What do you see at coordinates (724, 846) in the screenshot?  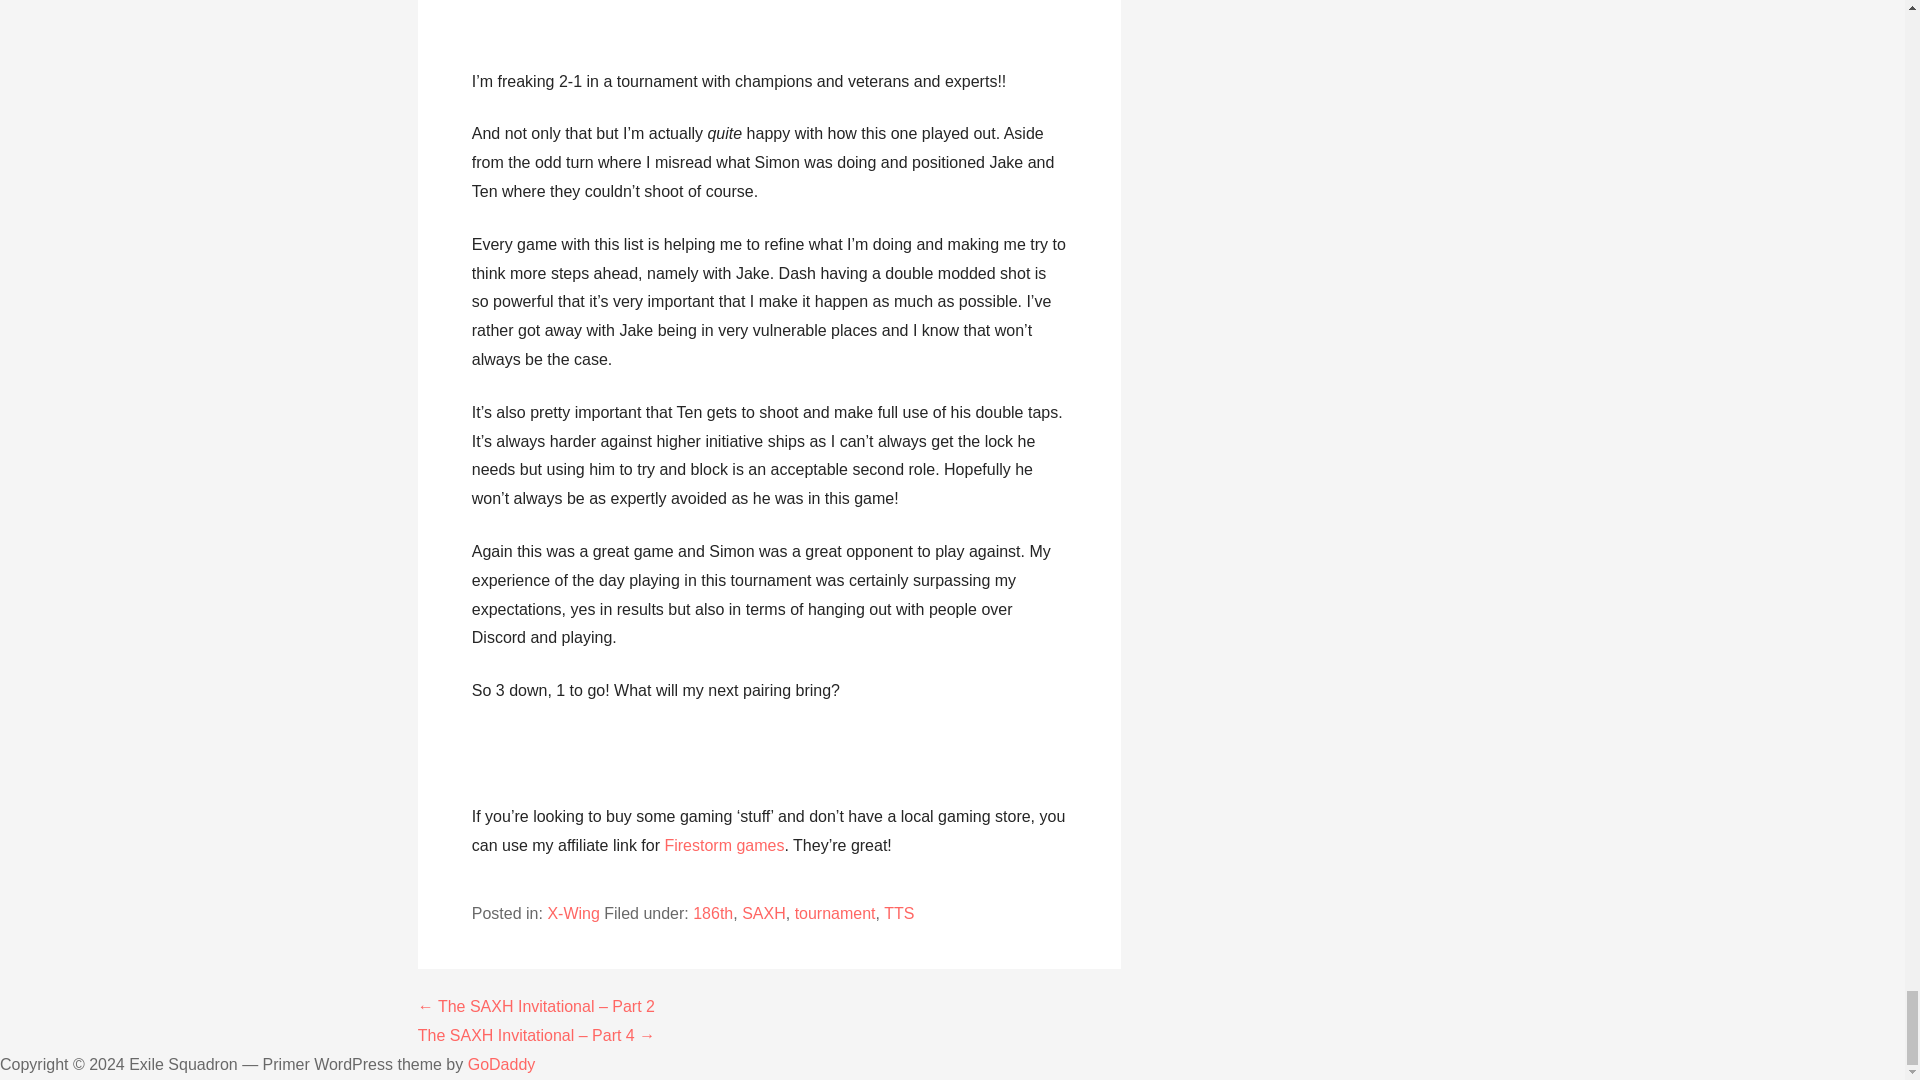 I see `Firestorm games` at bounding box center [724, 846].